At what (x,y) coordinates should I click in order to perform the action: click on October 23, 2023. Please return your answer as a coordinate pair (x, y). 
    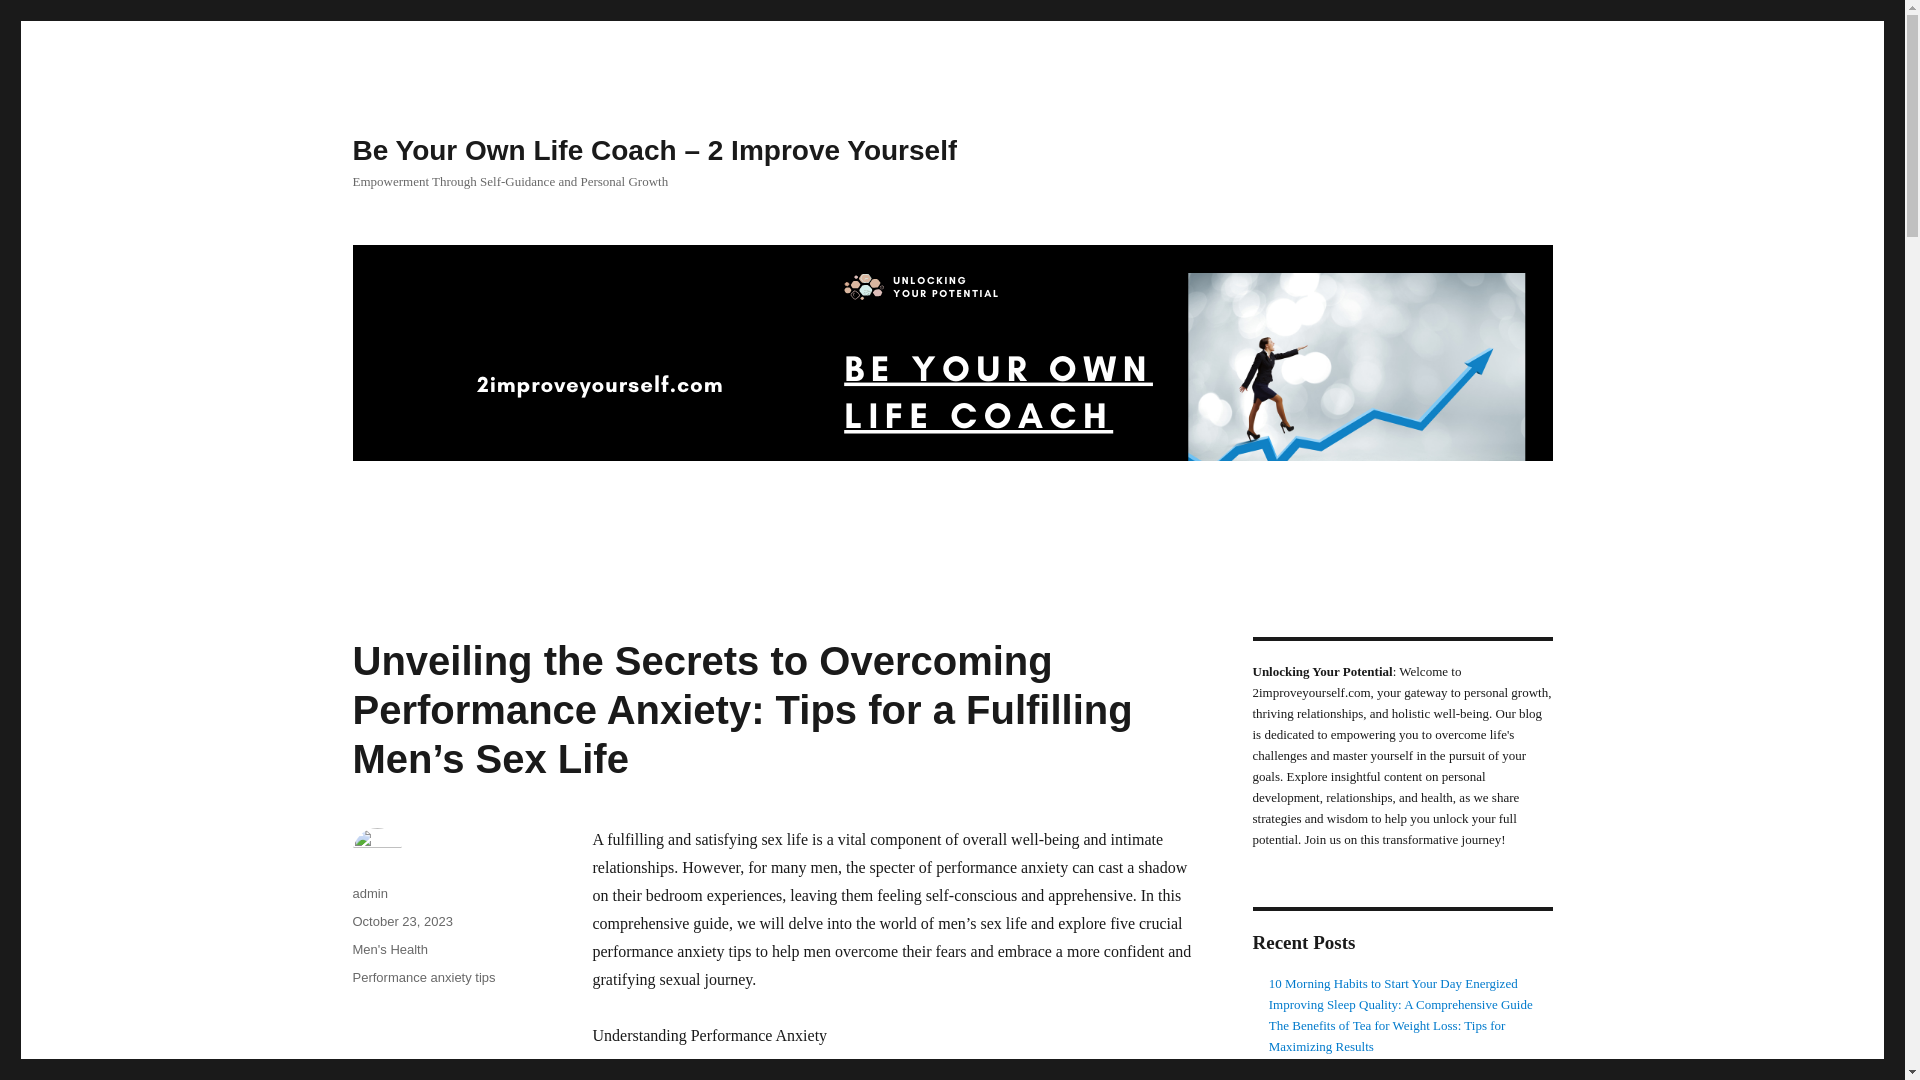
    Looking at the image, I should click on (401, 920).